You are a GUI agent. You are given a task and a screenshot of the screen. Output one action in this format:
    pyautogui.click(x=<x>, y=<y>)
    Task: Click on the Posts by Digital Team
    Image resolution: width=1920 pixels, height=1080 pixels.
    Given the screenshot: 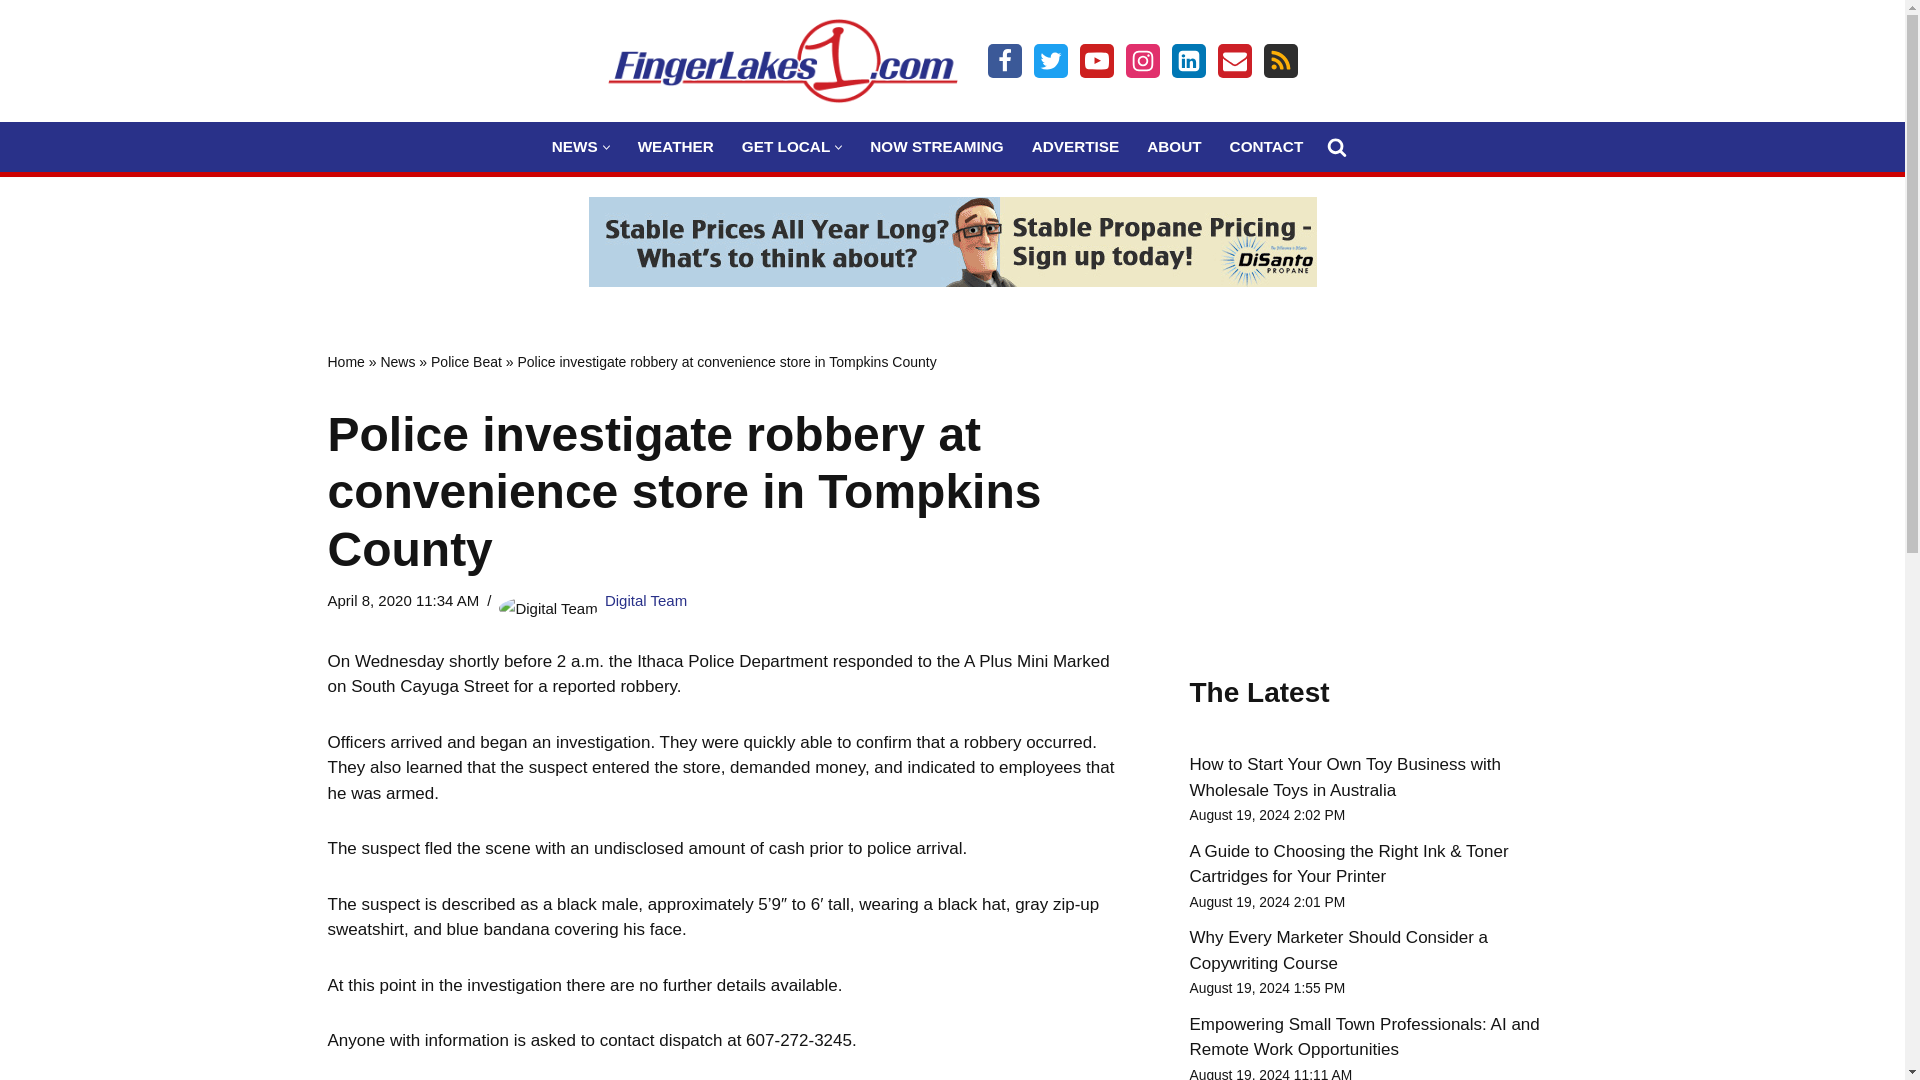 What is the action you would take?
    pyautogui.click(x=646, y=600)
    